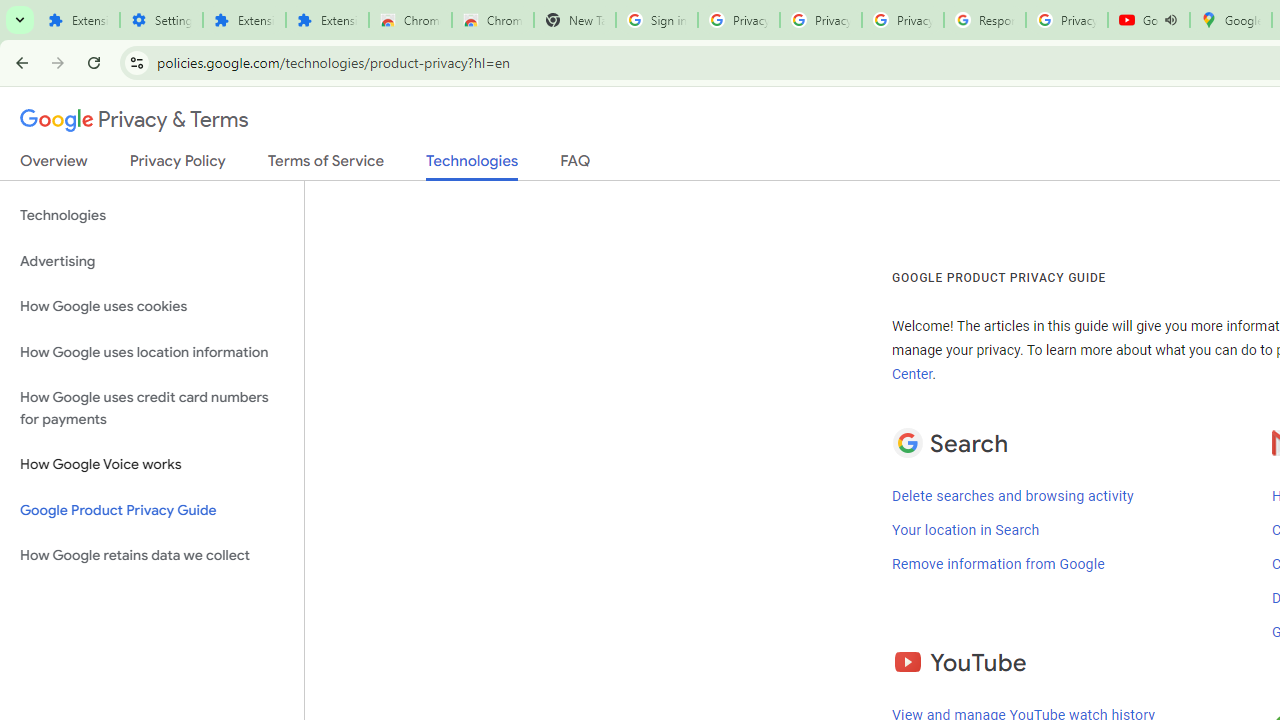 The height and width of the screenshot is (720, 1280). Describe the element at coordinates (410, 20) in the screenshot. I see `Chrome Web Store` at that location.